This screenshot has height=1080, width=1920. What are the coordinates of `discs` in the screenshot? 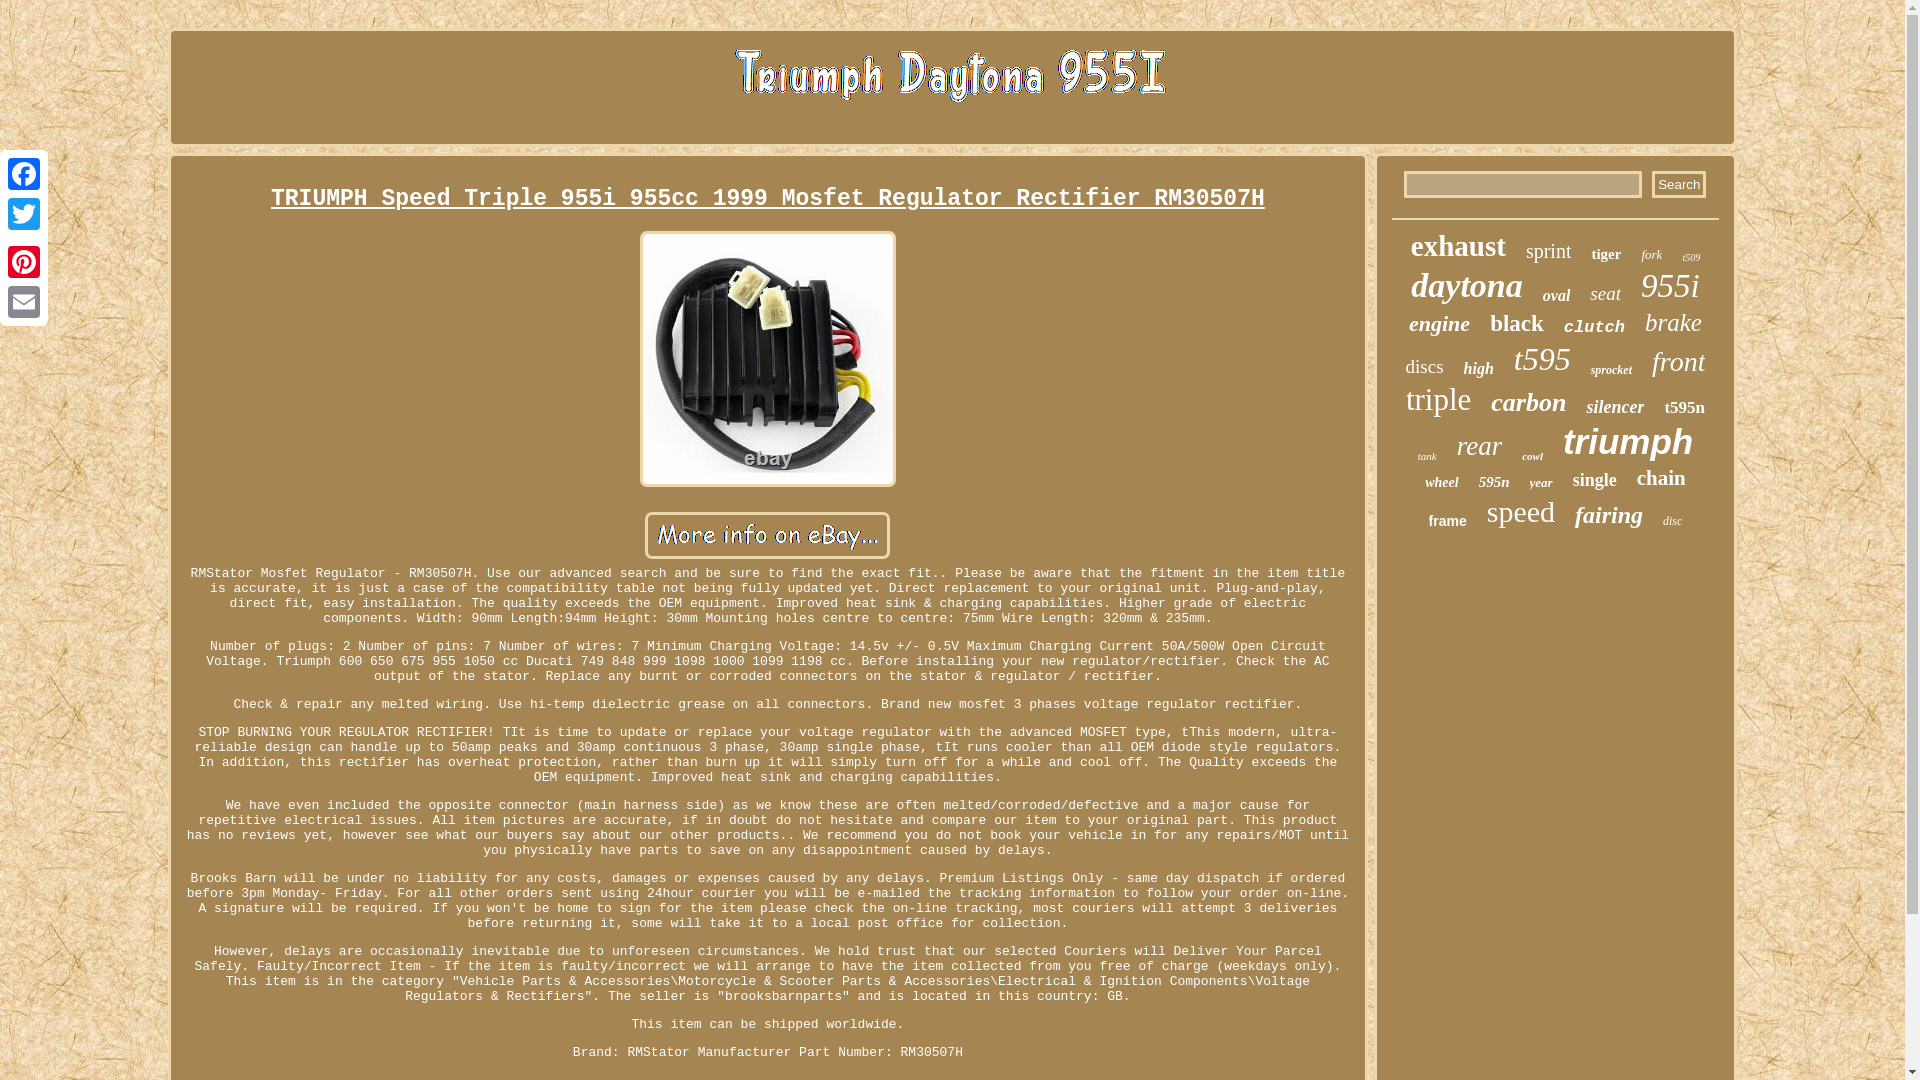 It's located at (1424, 367).